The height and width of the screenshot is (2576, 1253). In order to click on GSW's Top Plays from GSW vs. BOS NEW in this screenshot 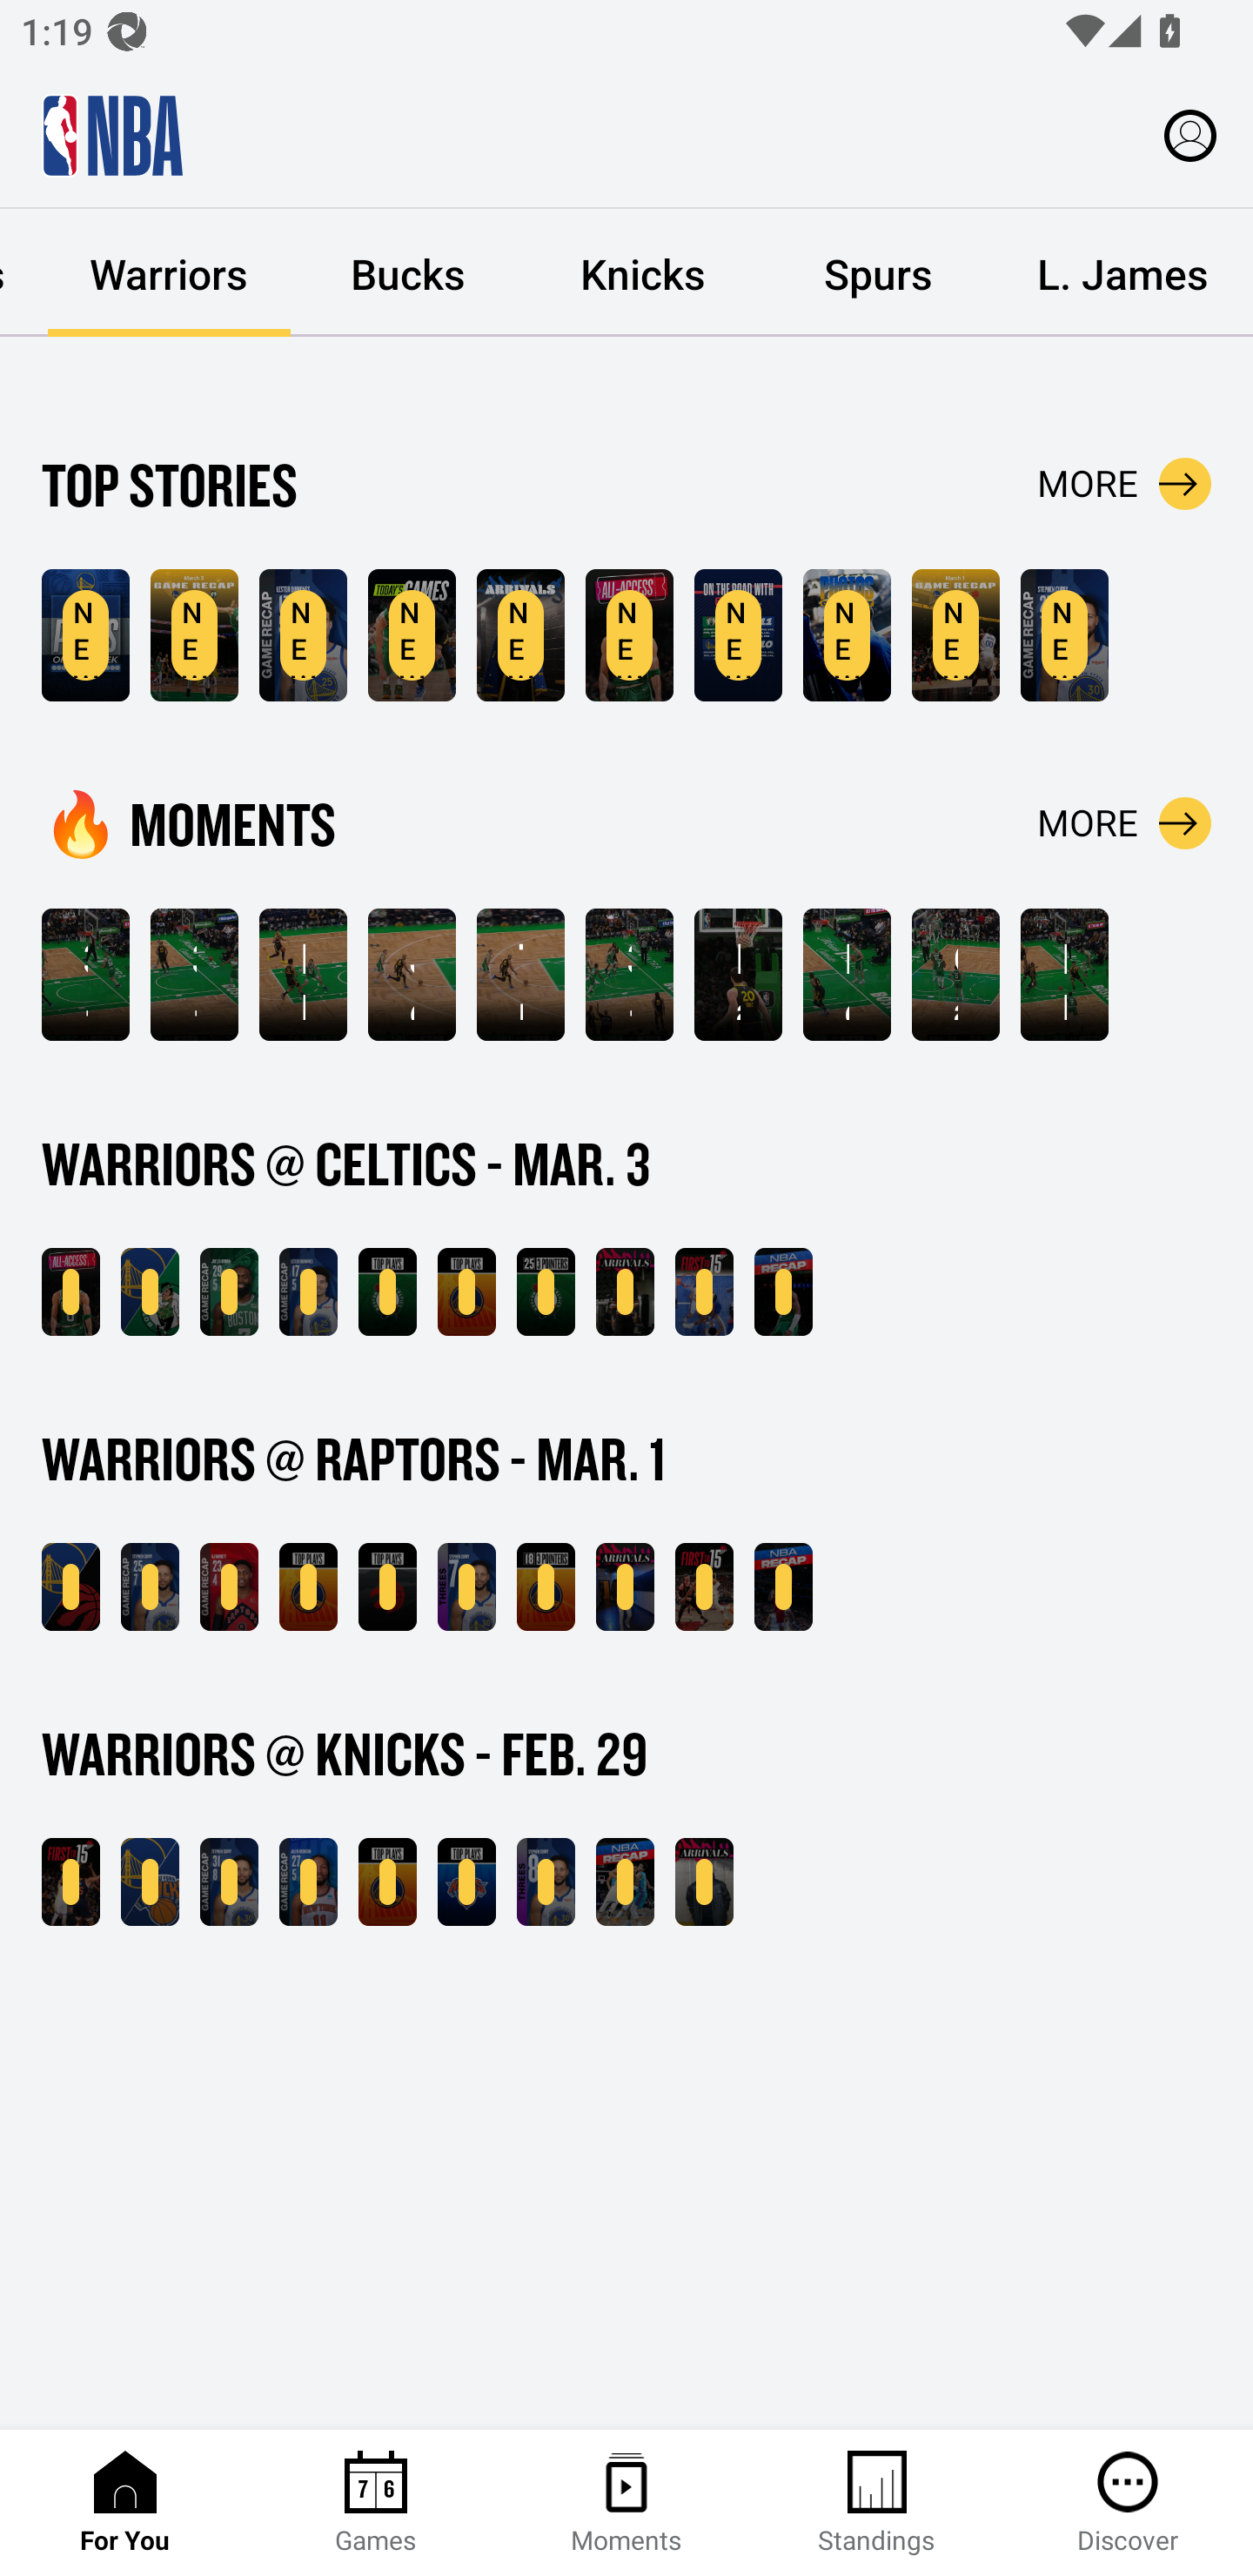, I will do `click(466, 1291)`.